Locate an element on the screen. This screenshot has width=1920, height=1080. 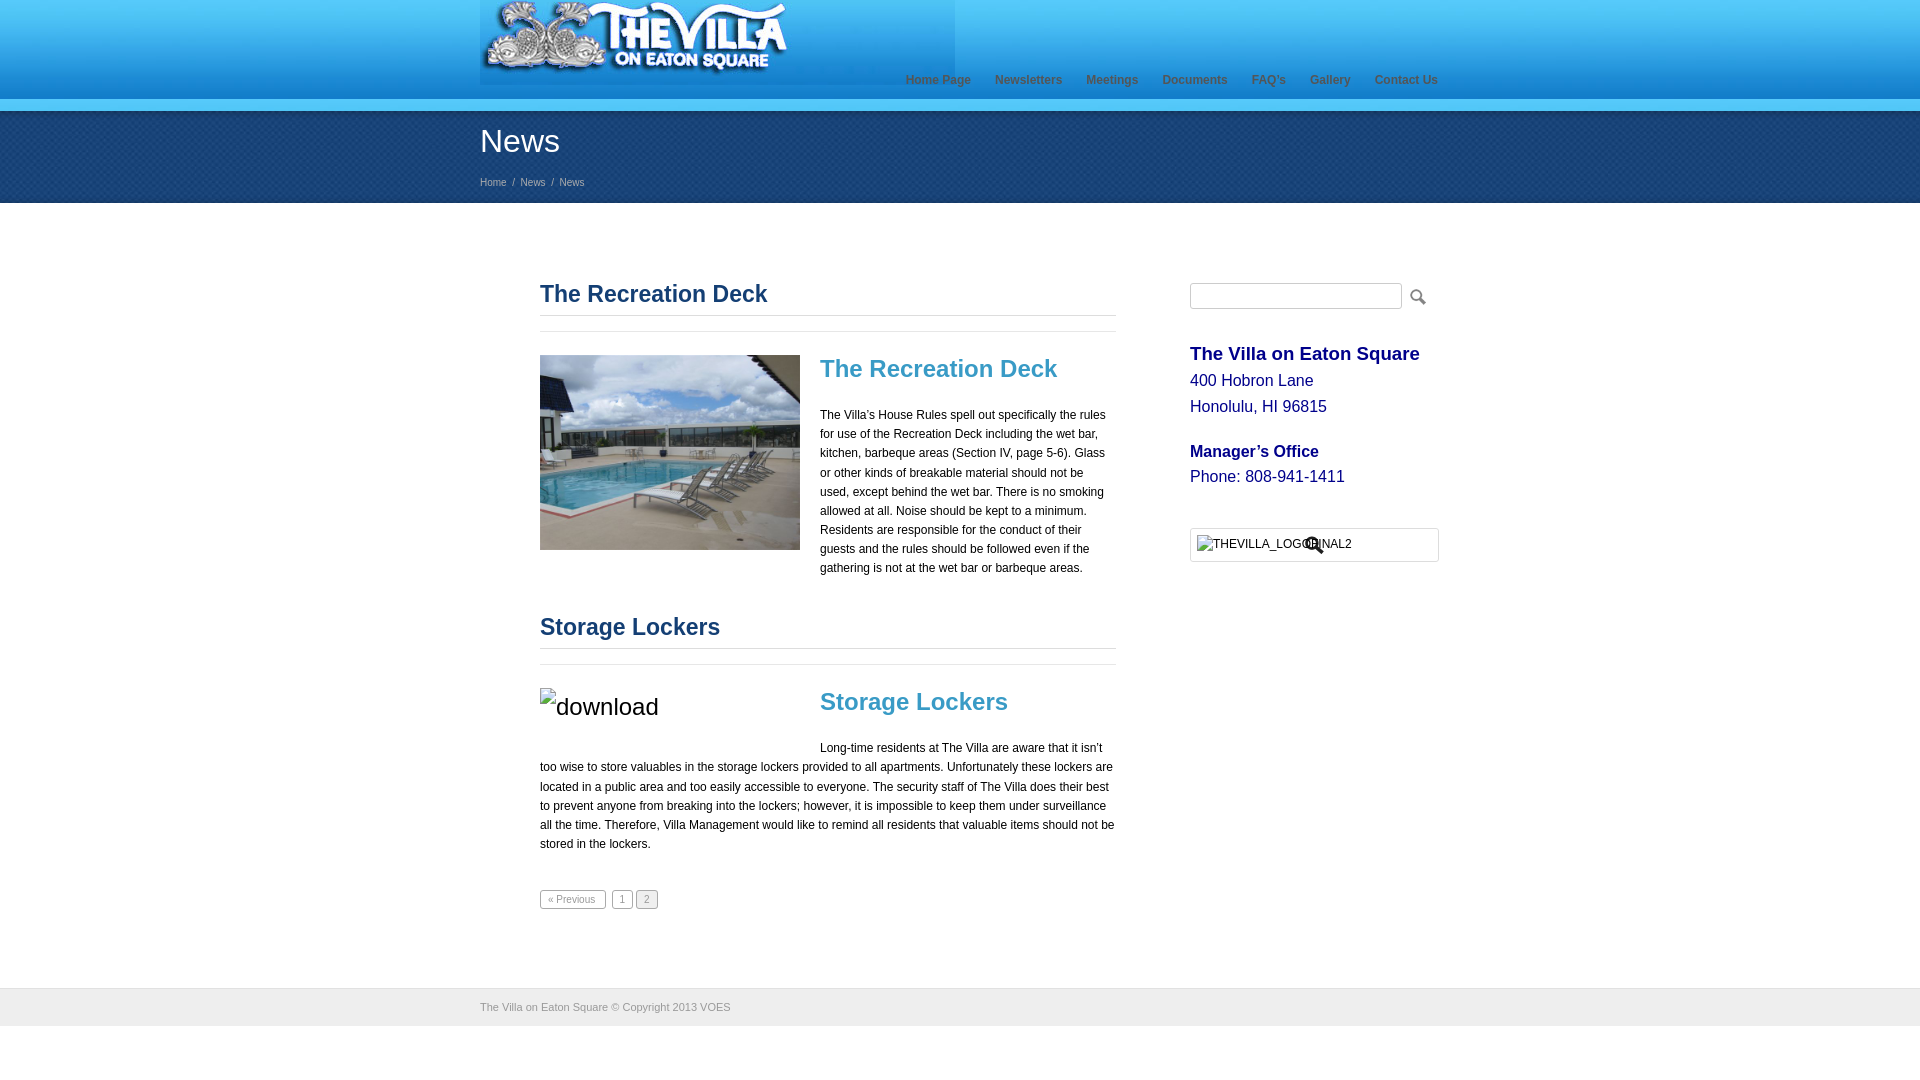
Home Page is located at coordinates (938, 80).